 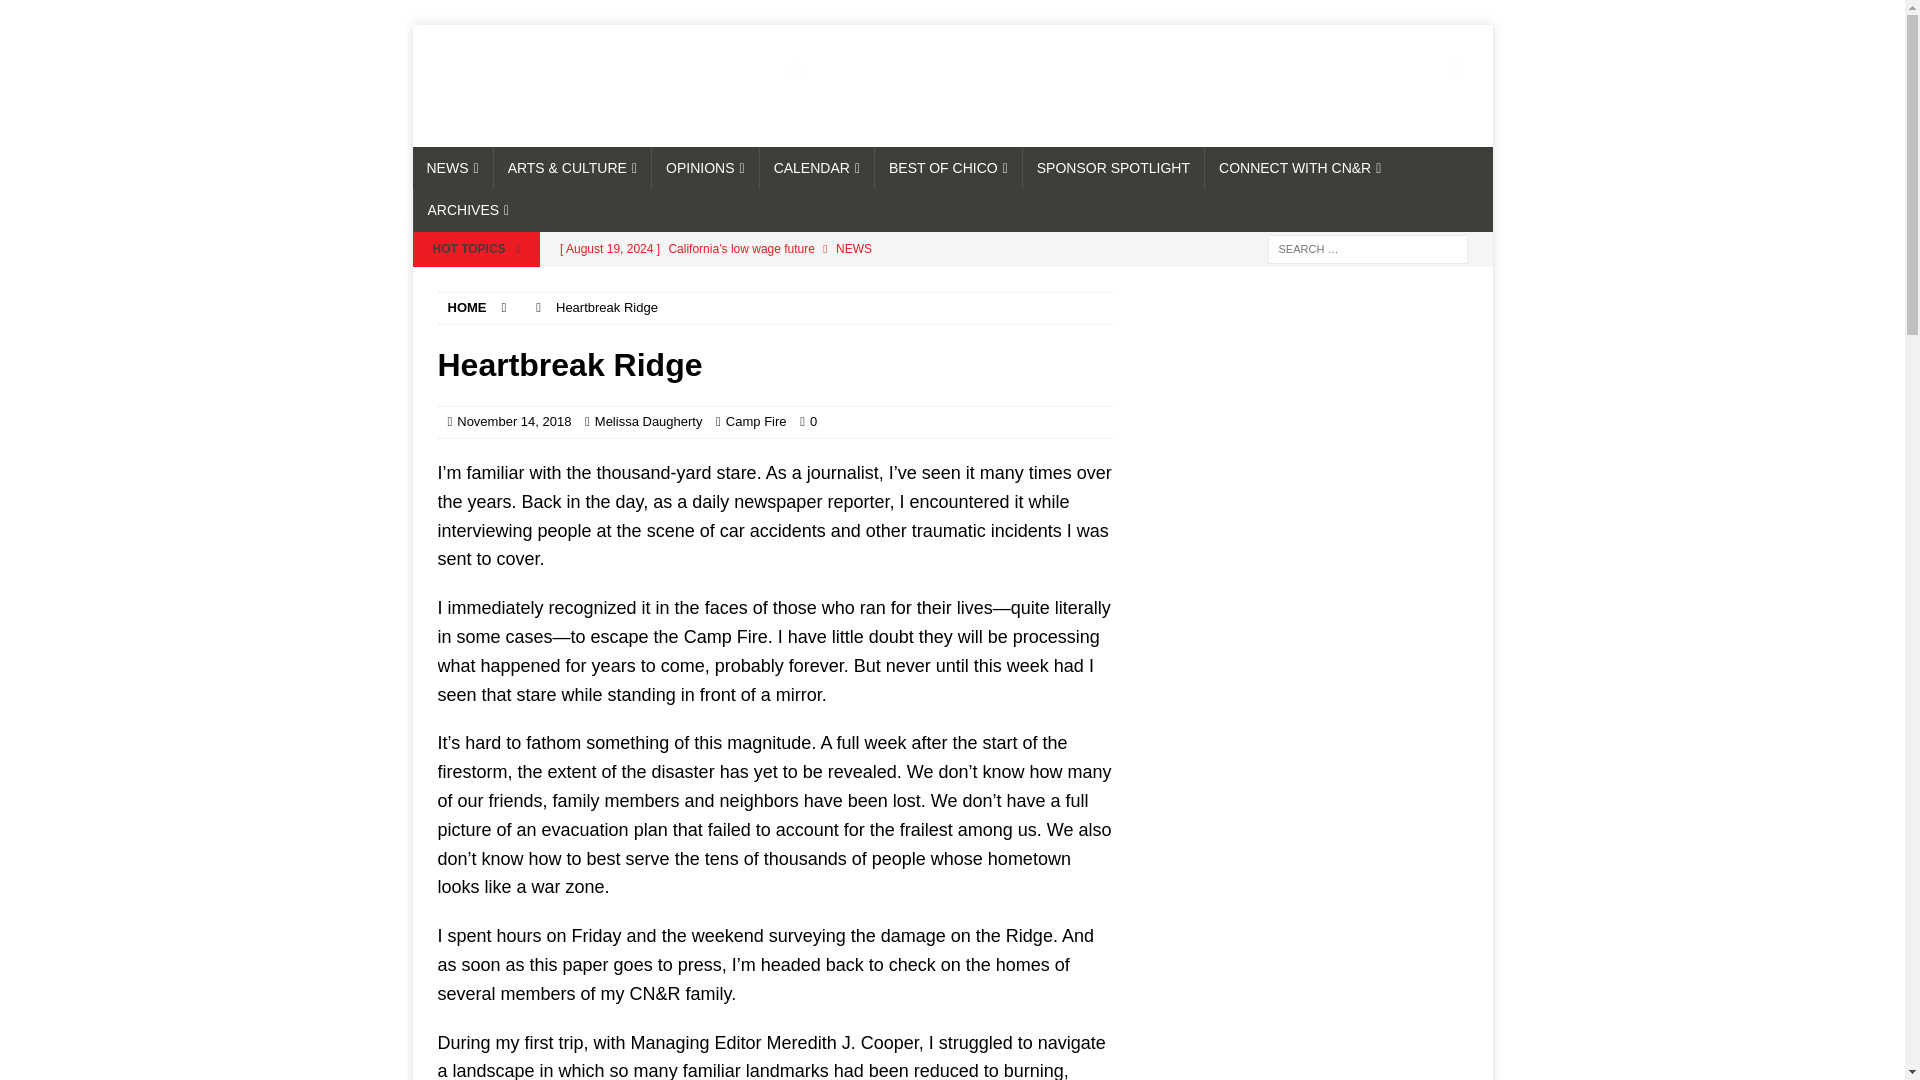 What do you see at coordinates (816, 168) in the screenshot?
I see `CALENDAR` at bounding box center [816, 168].